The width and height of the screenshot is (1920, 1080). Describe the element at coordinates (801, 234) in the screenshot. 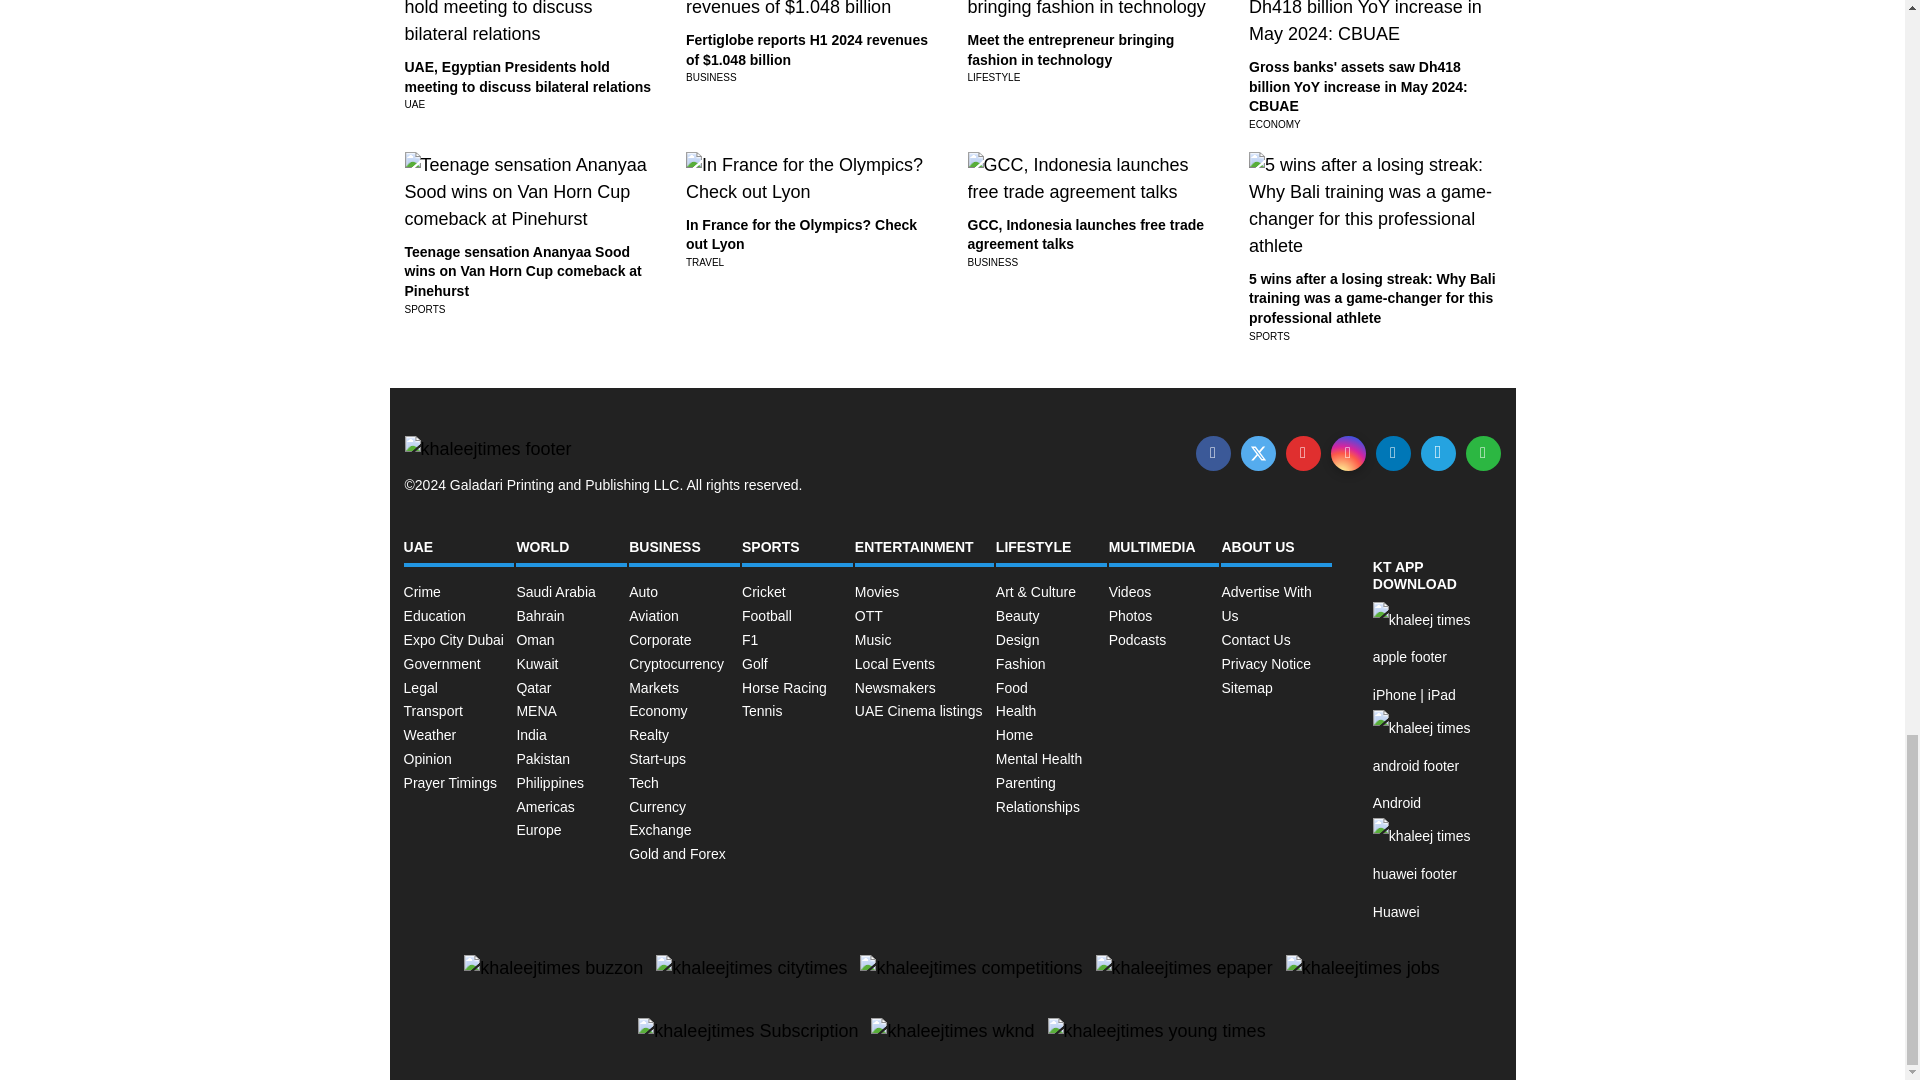

I see `In France for the Olympics? Check out Lyon ` at that location.